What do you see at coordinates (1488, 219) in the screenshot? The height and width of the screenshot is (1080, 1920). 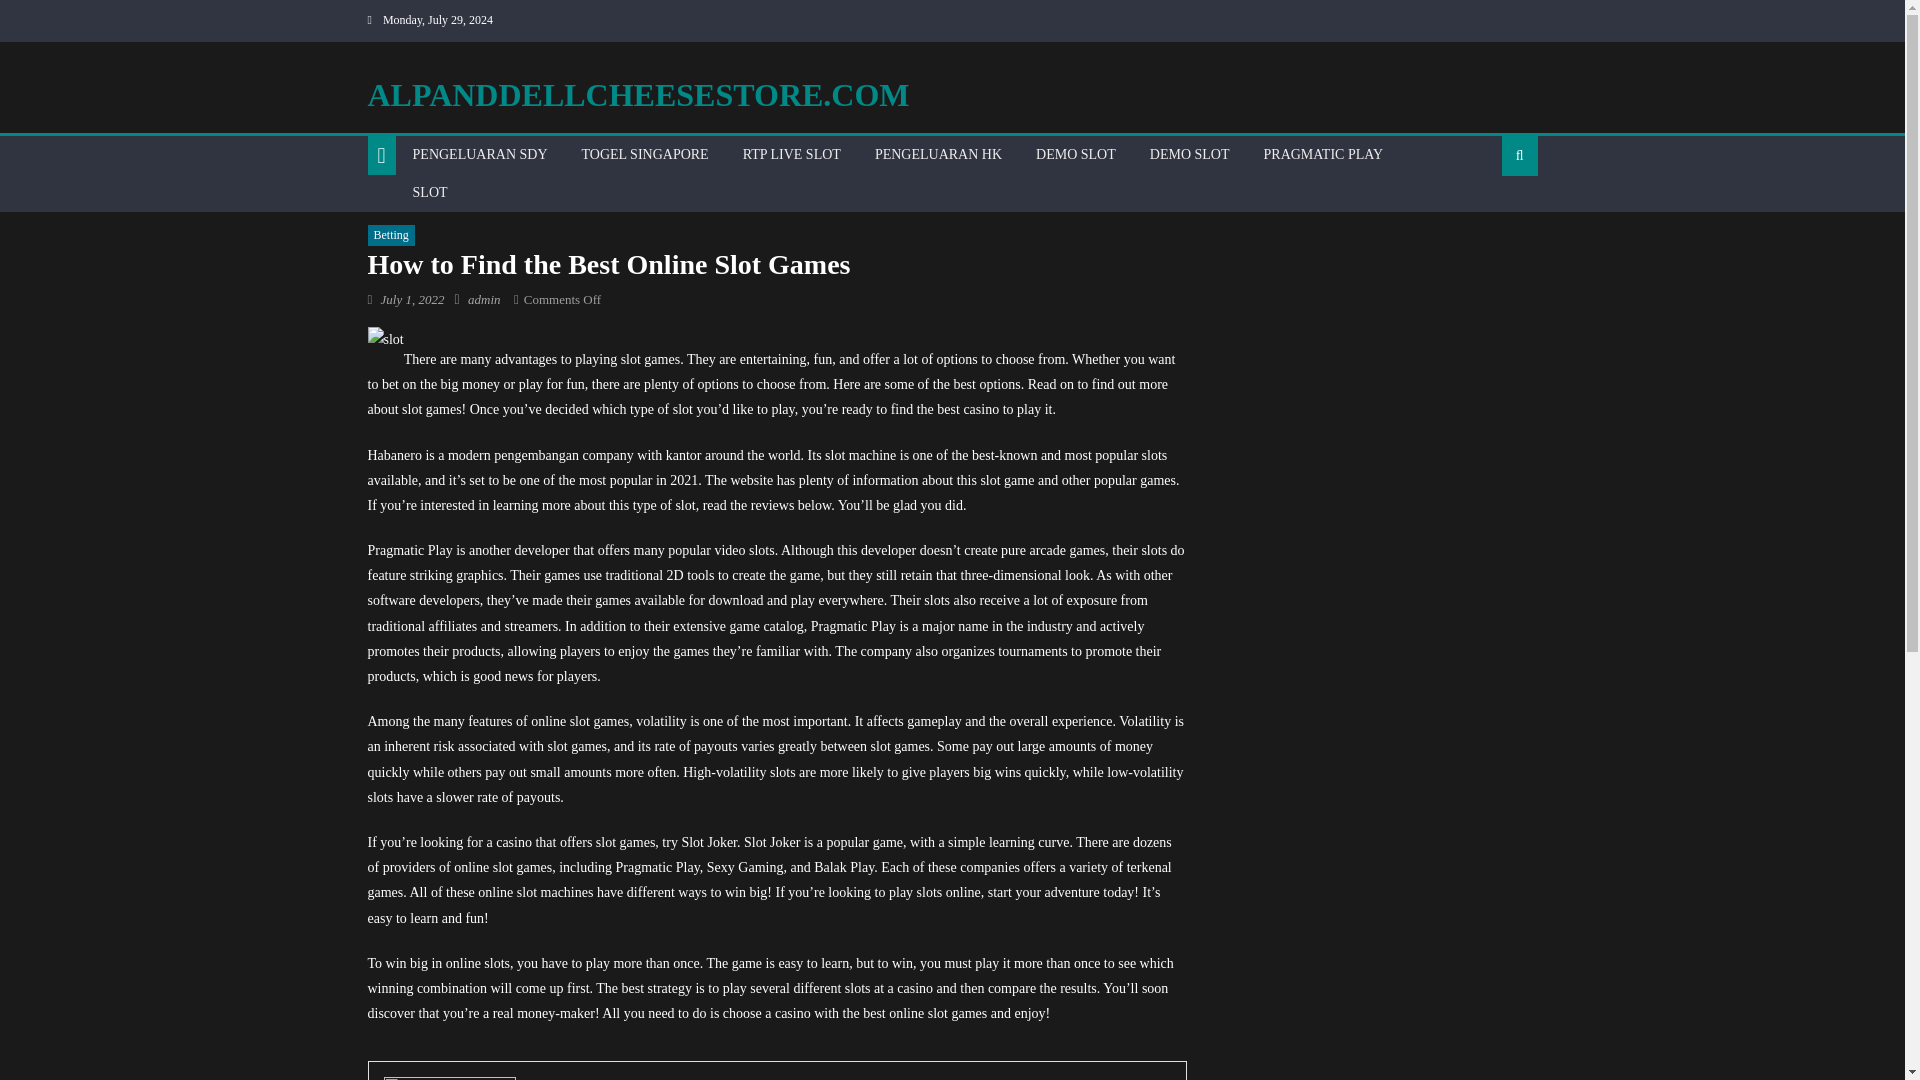 I see `Search` at bounding box center [1488, 219].